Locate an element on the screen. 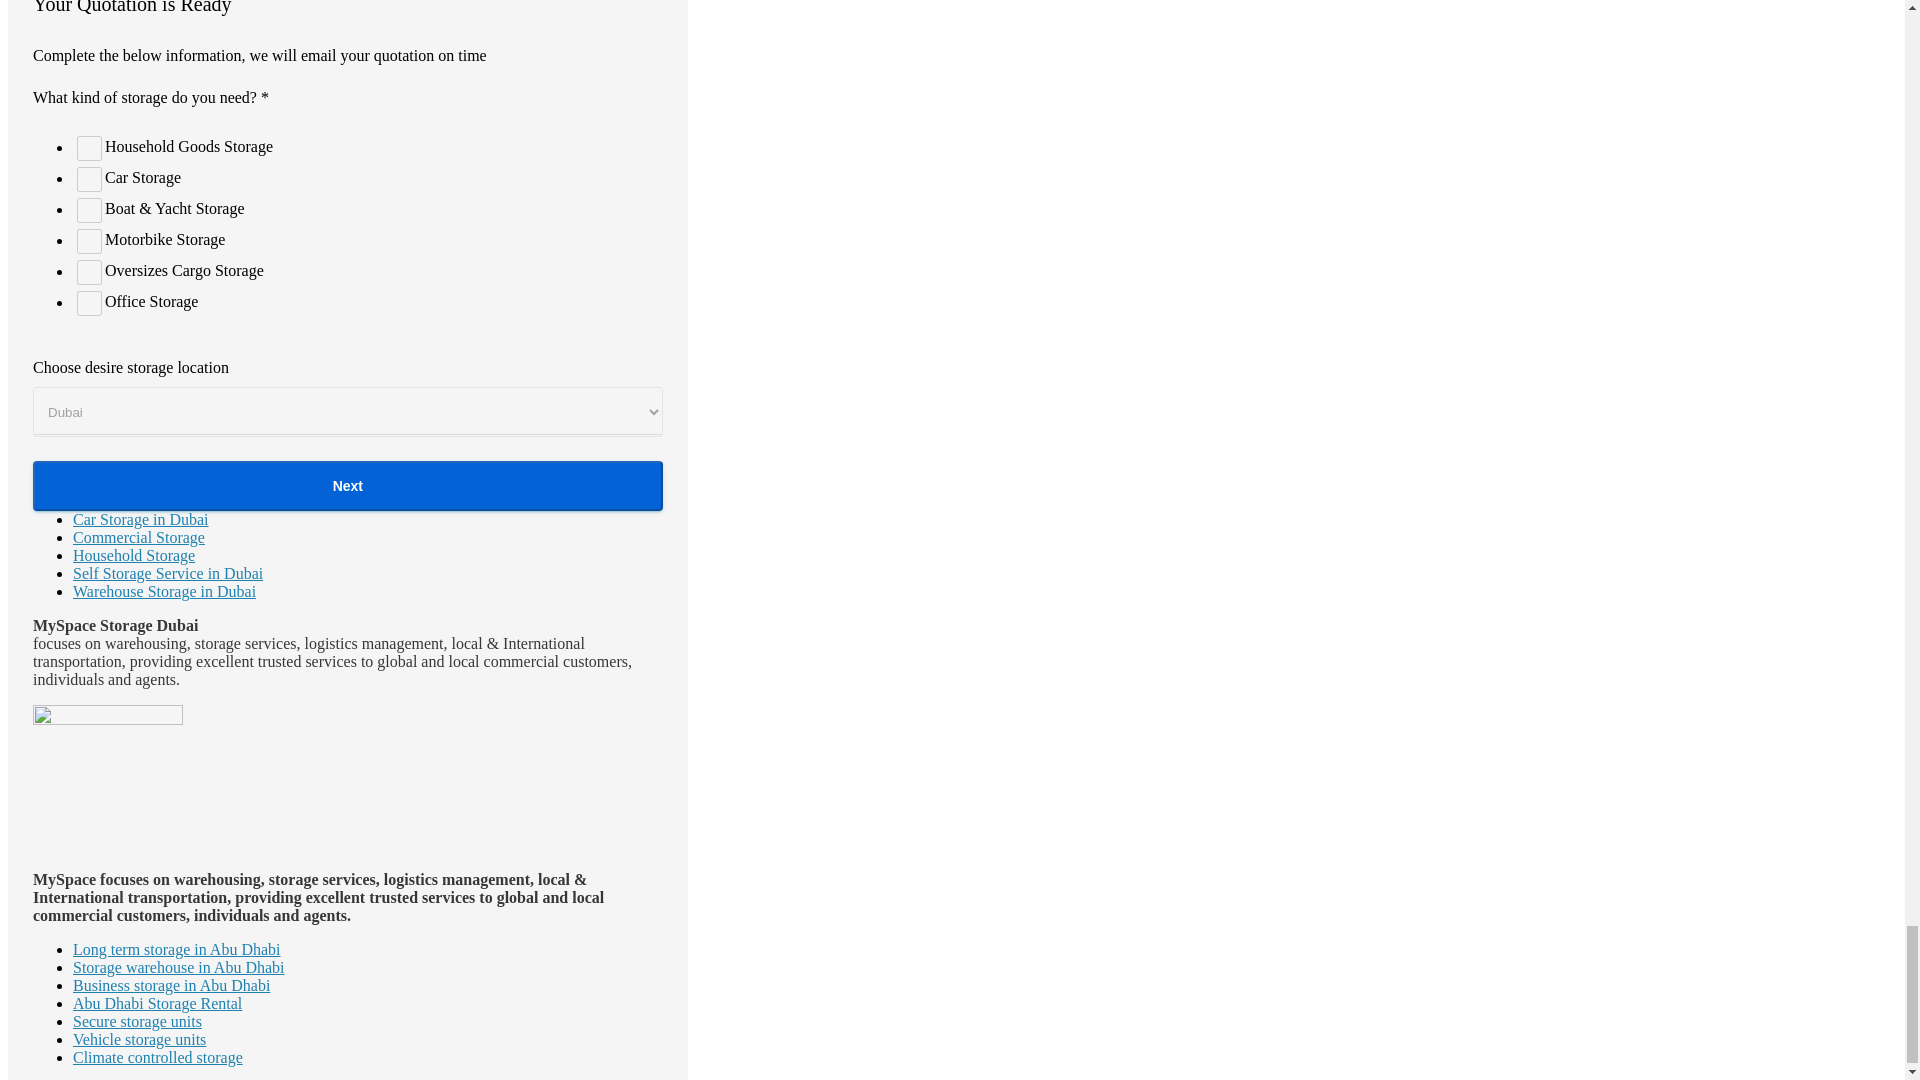 The width and height of the screenshot is (1920, 1080). Household Goods Storage is located at coordinates (88, 148).